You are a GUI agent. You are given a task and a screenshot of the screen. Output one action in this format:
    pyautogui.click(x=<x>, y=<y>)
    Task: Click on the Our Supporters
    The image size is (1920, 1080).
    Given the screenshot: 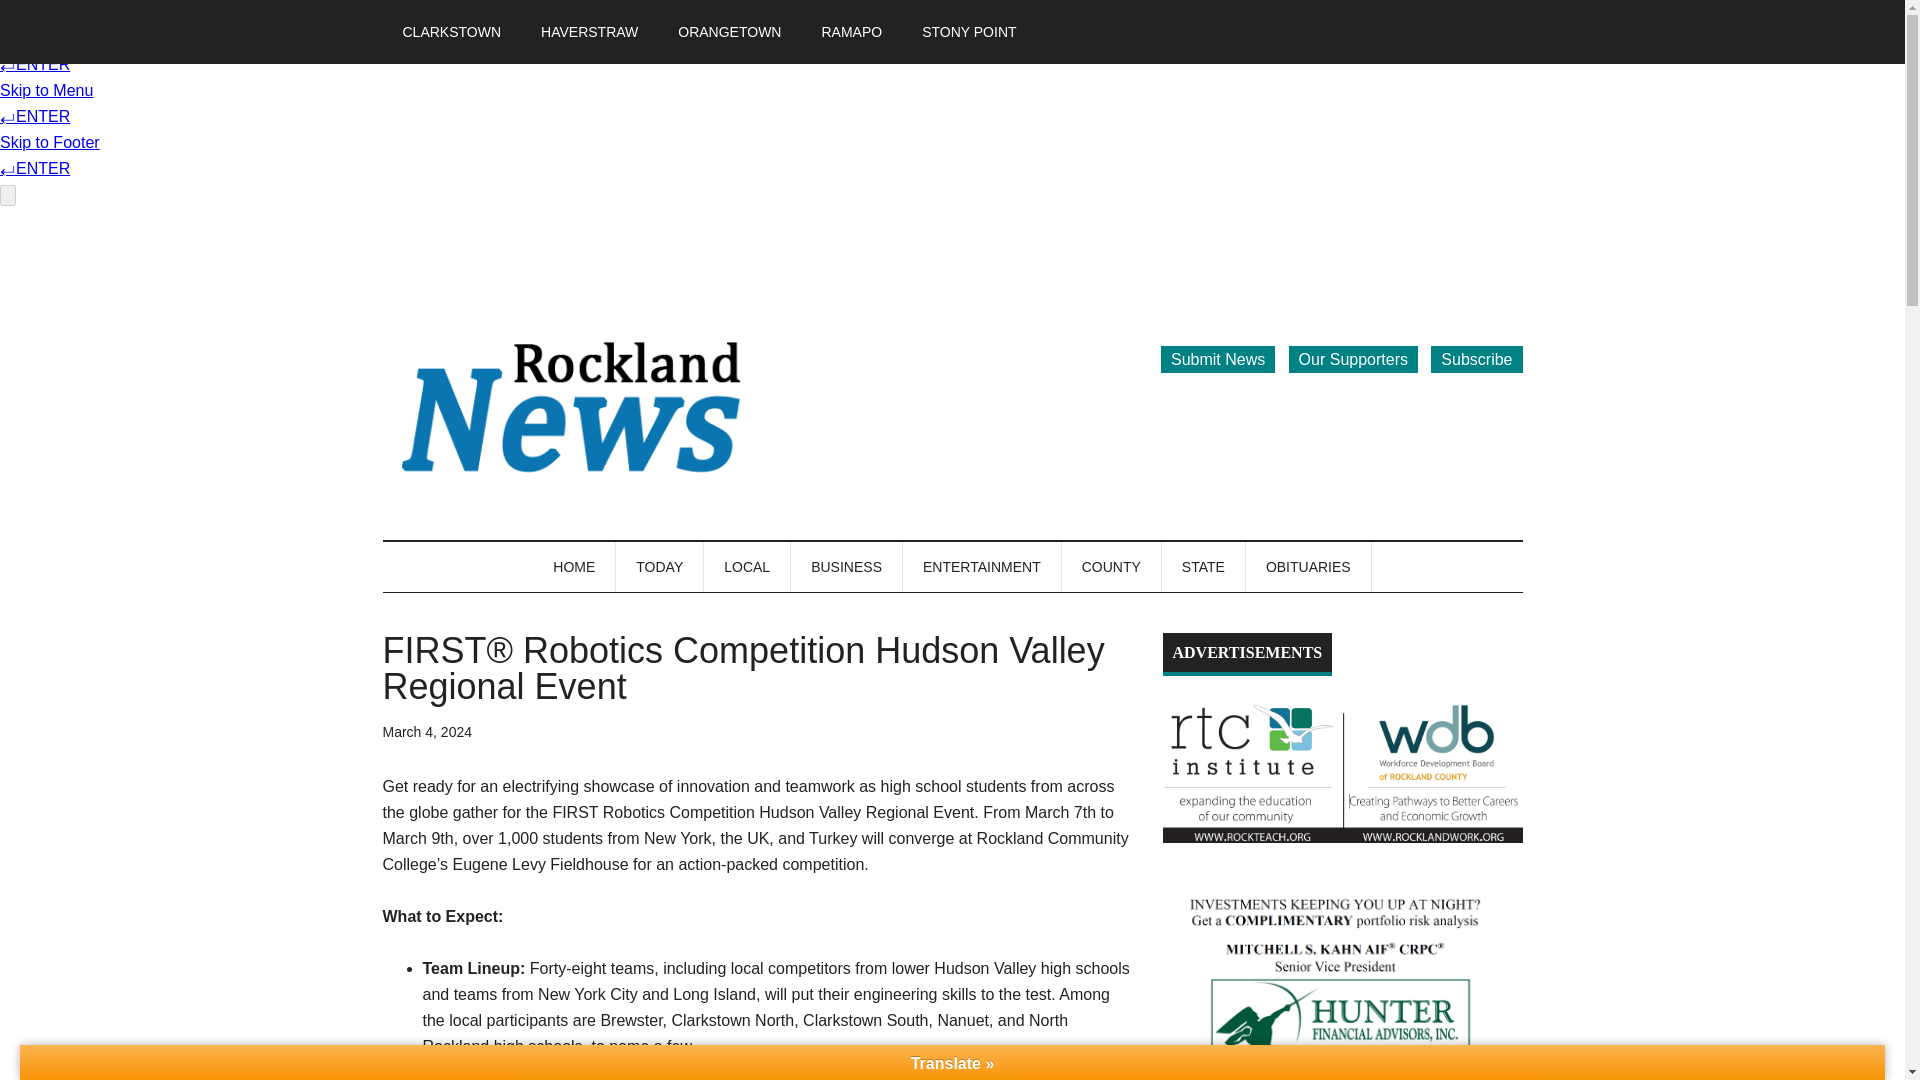 What is the action you would take?
    pyautogui.click(x=1353, y=358)
    